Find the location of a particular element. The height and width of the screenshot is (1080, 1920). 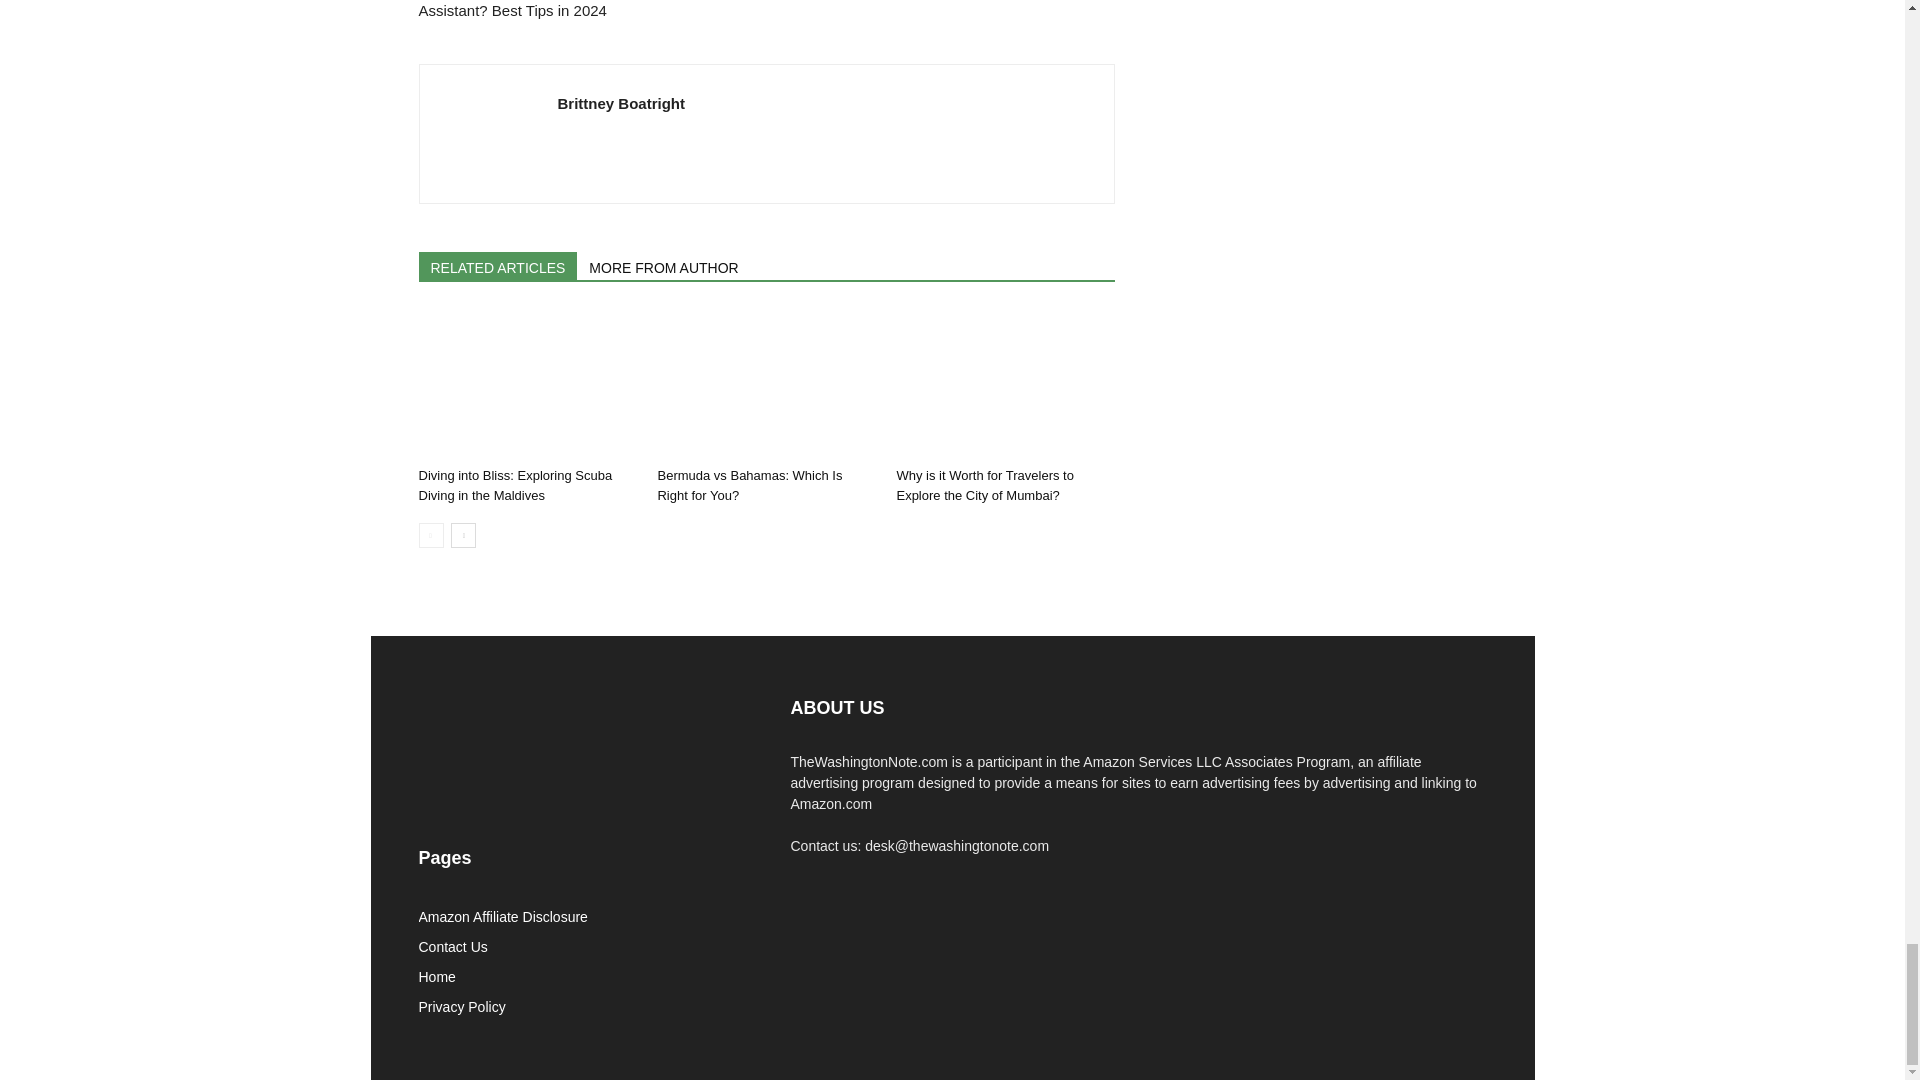

Why is it Worth for Travelers to Explore the City of Mumbai? is located at coordinates (984, 485).